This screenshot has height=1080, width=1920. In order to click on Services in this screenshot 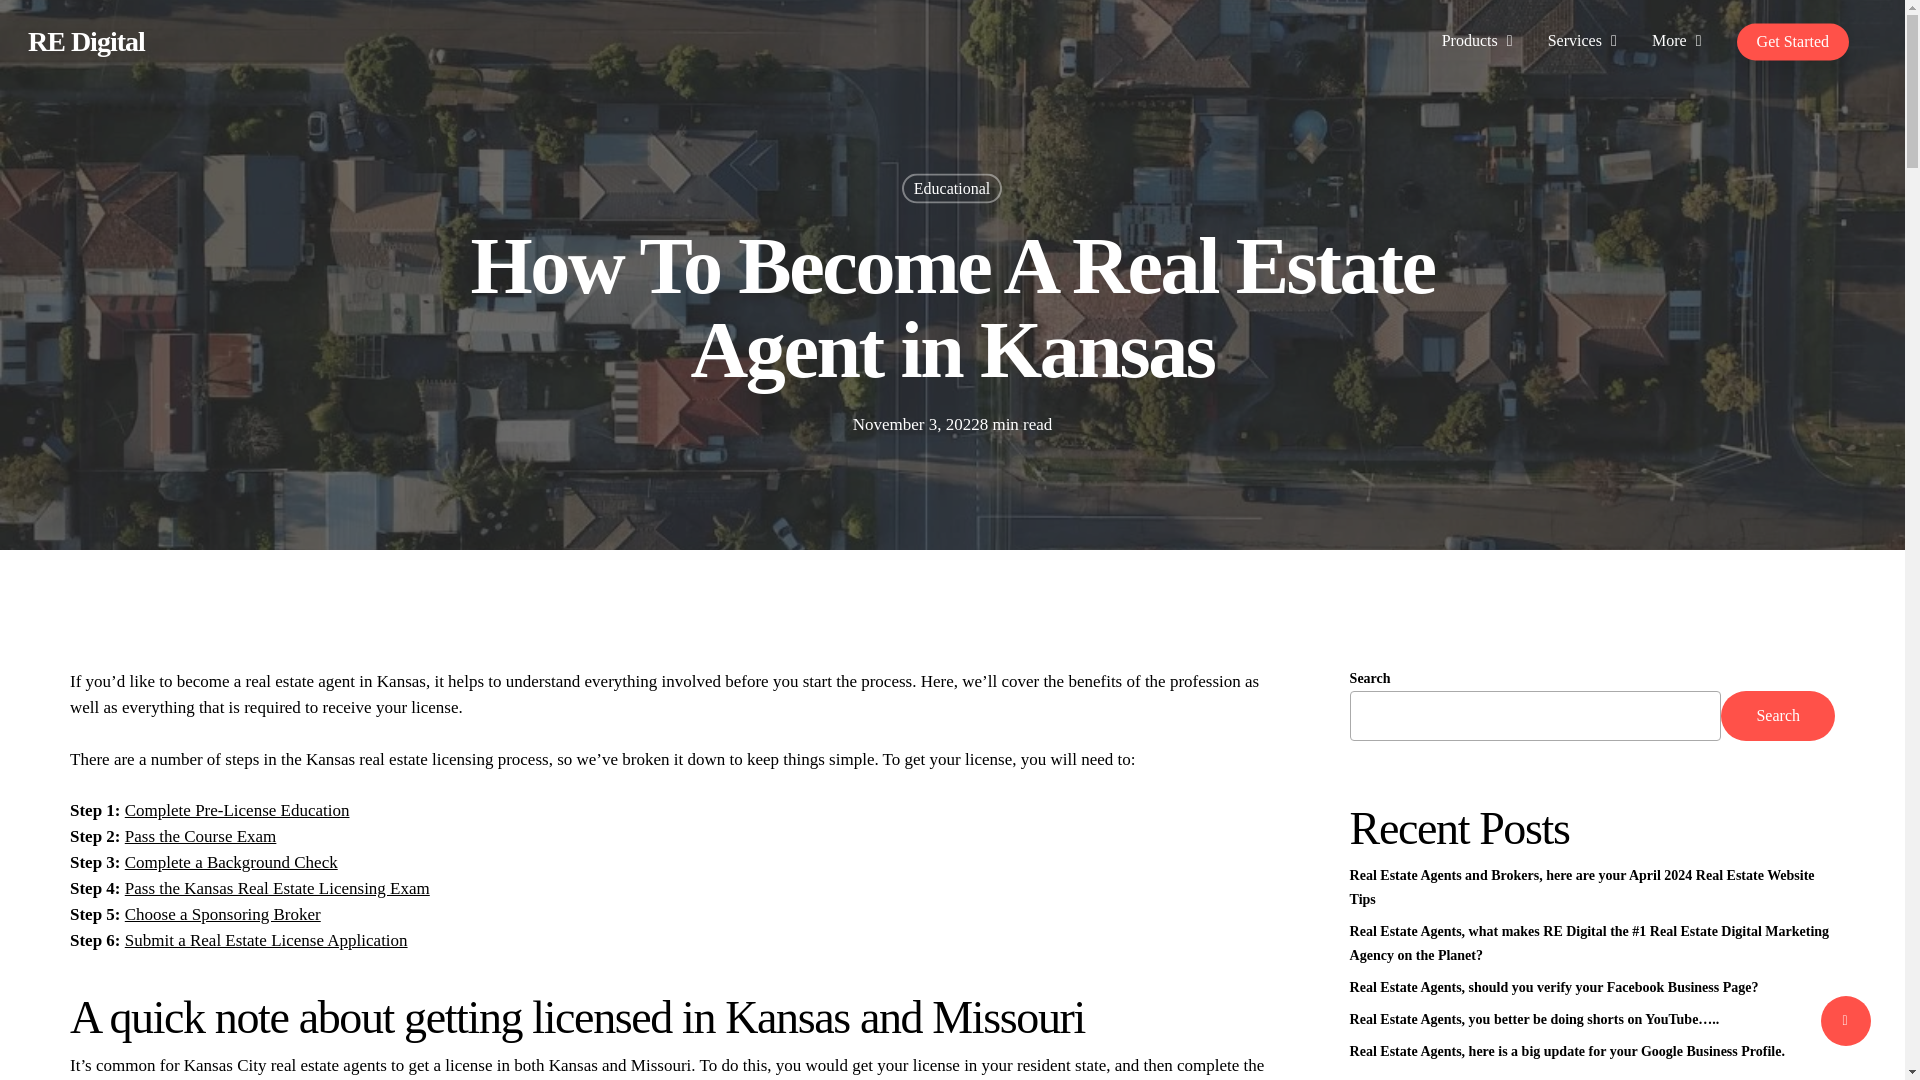, I will do `click(1584, 41)`.